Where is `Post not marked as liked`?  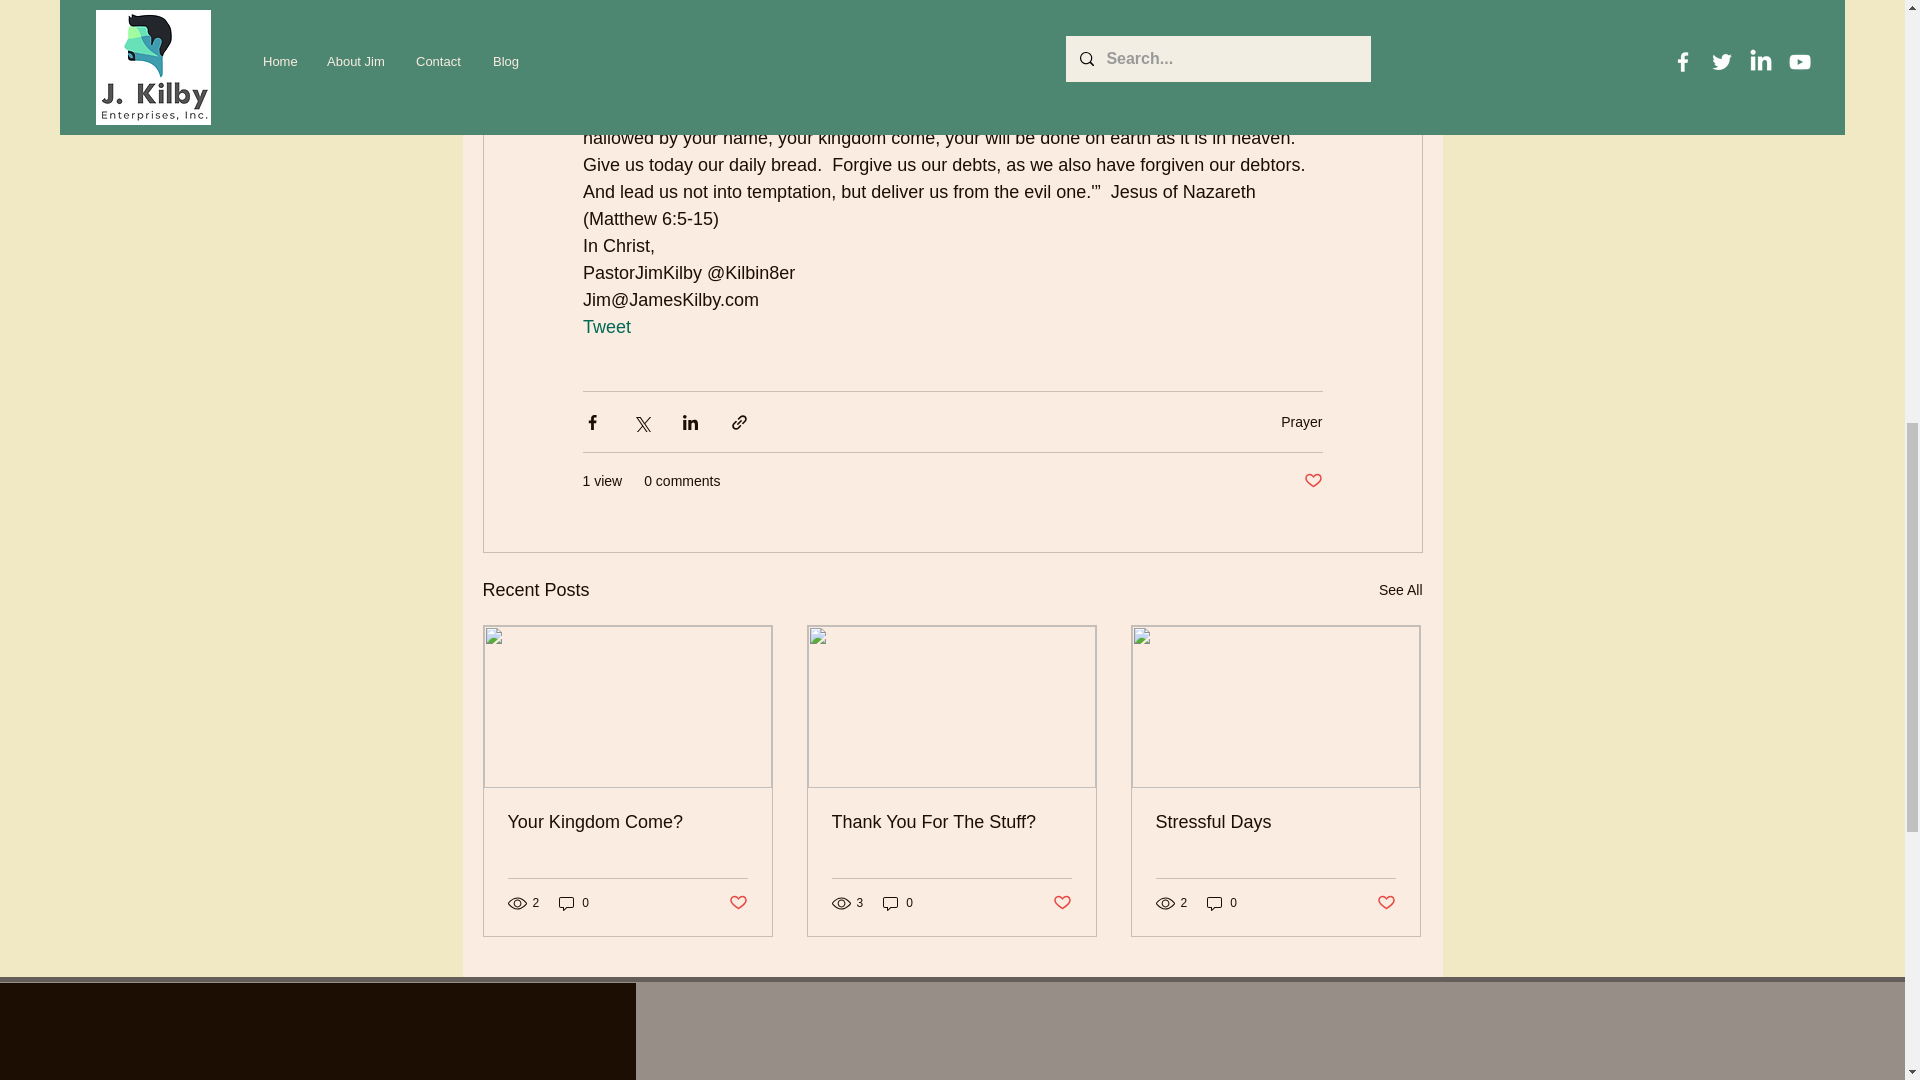
Post not marked as liked is located at coordinates (736, 902).